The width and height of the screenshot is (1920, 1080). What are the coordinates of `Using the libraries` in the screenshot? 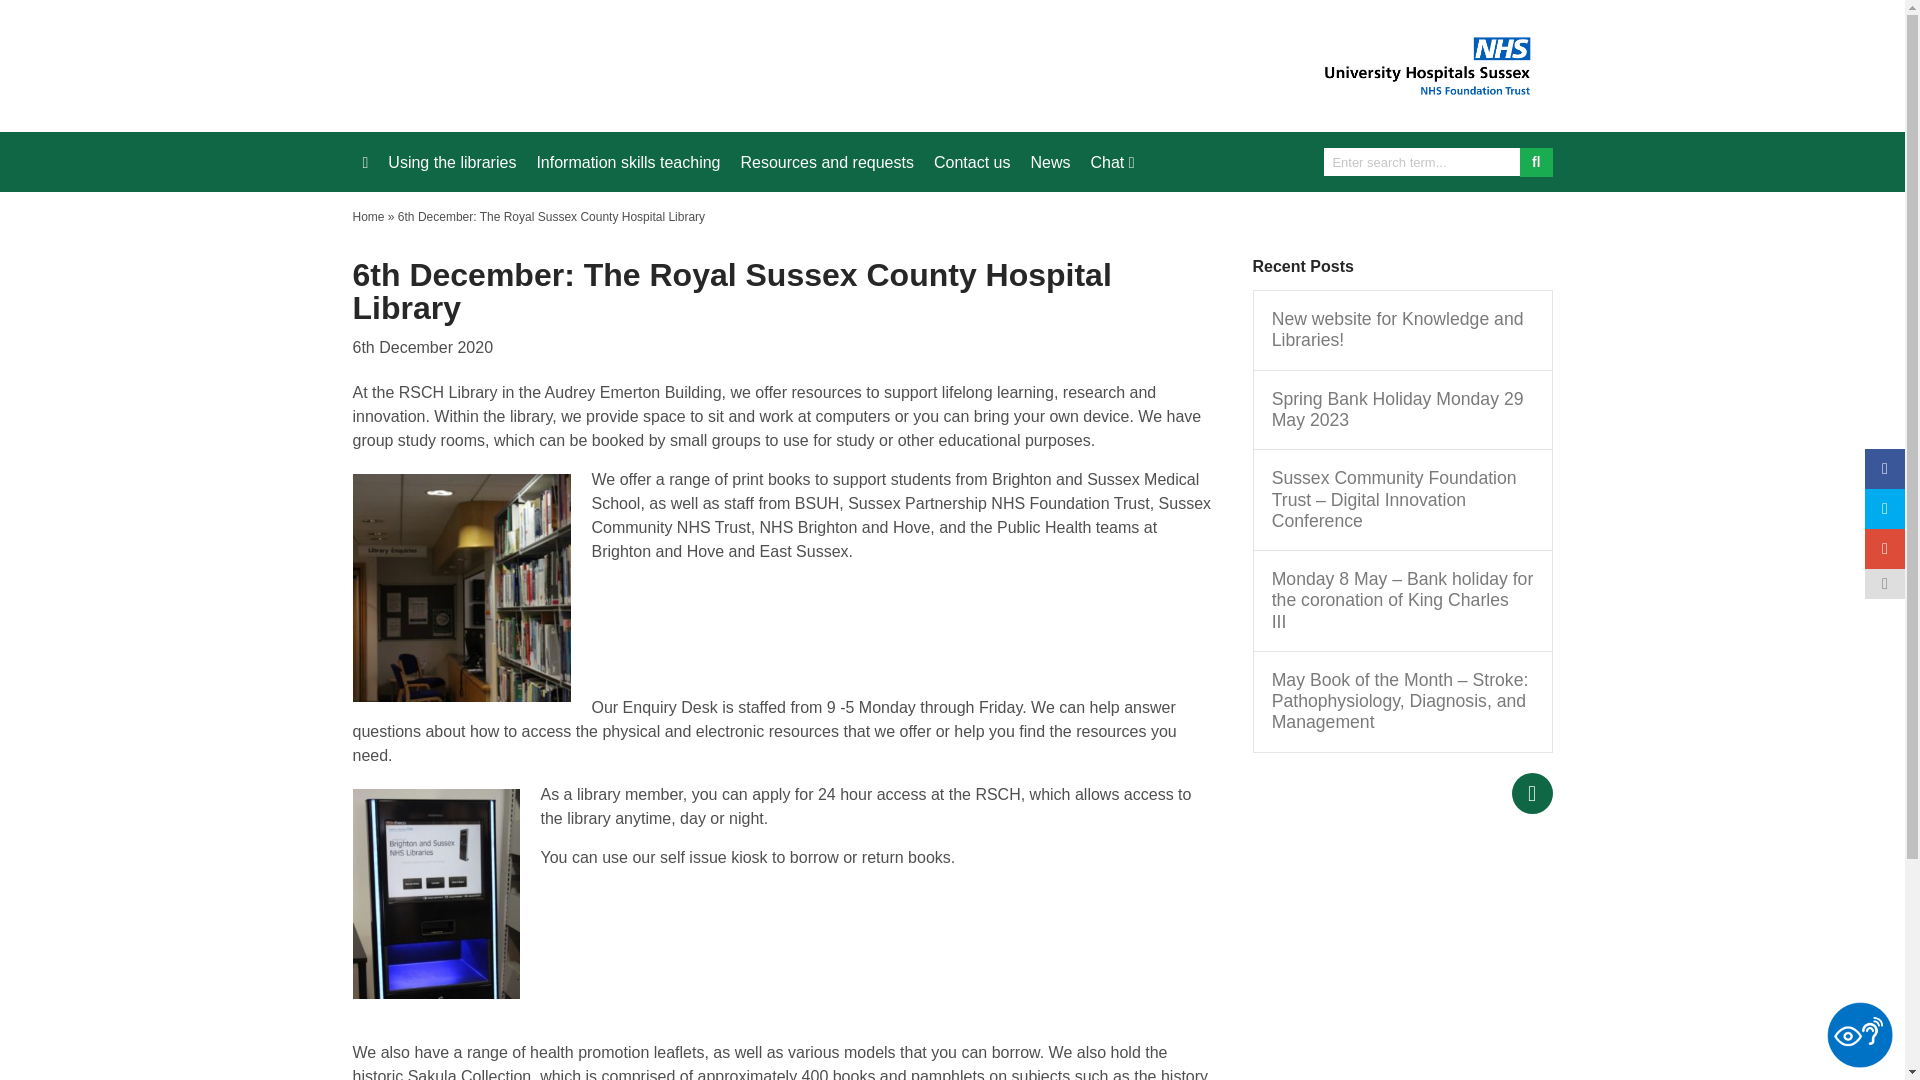 It's located at (452, 162).